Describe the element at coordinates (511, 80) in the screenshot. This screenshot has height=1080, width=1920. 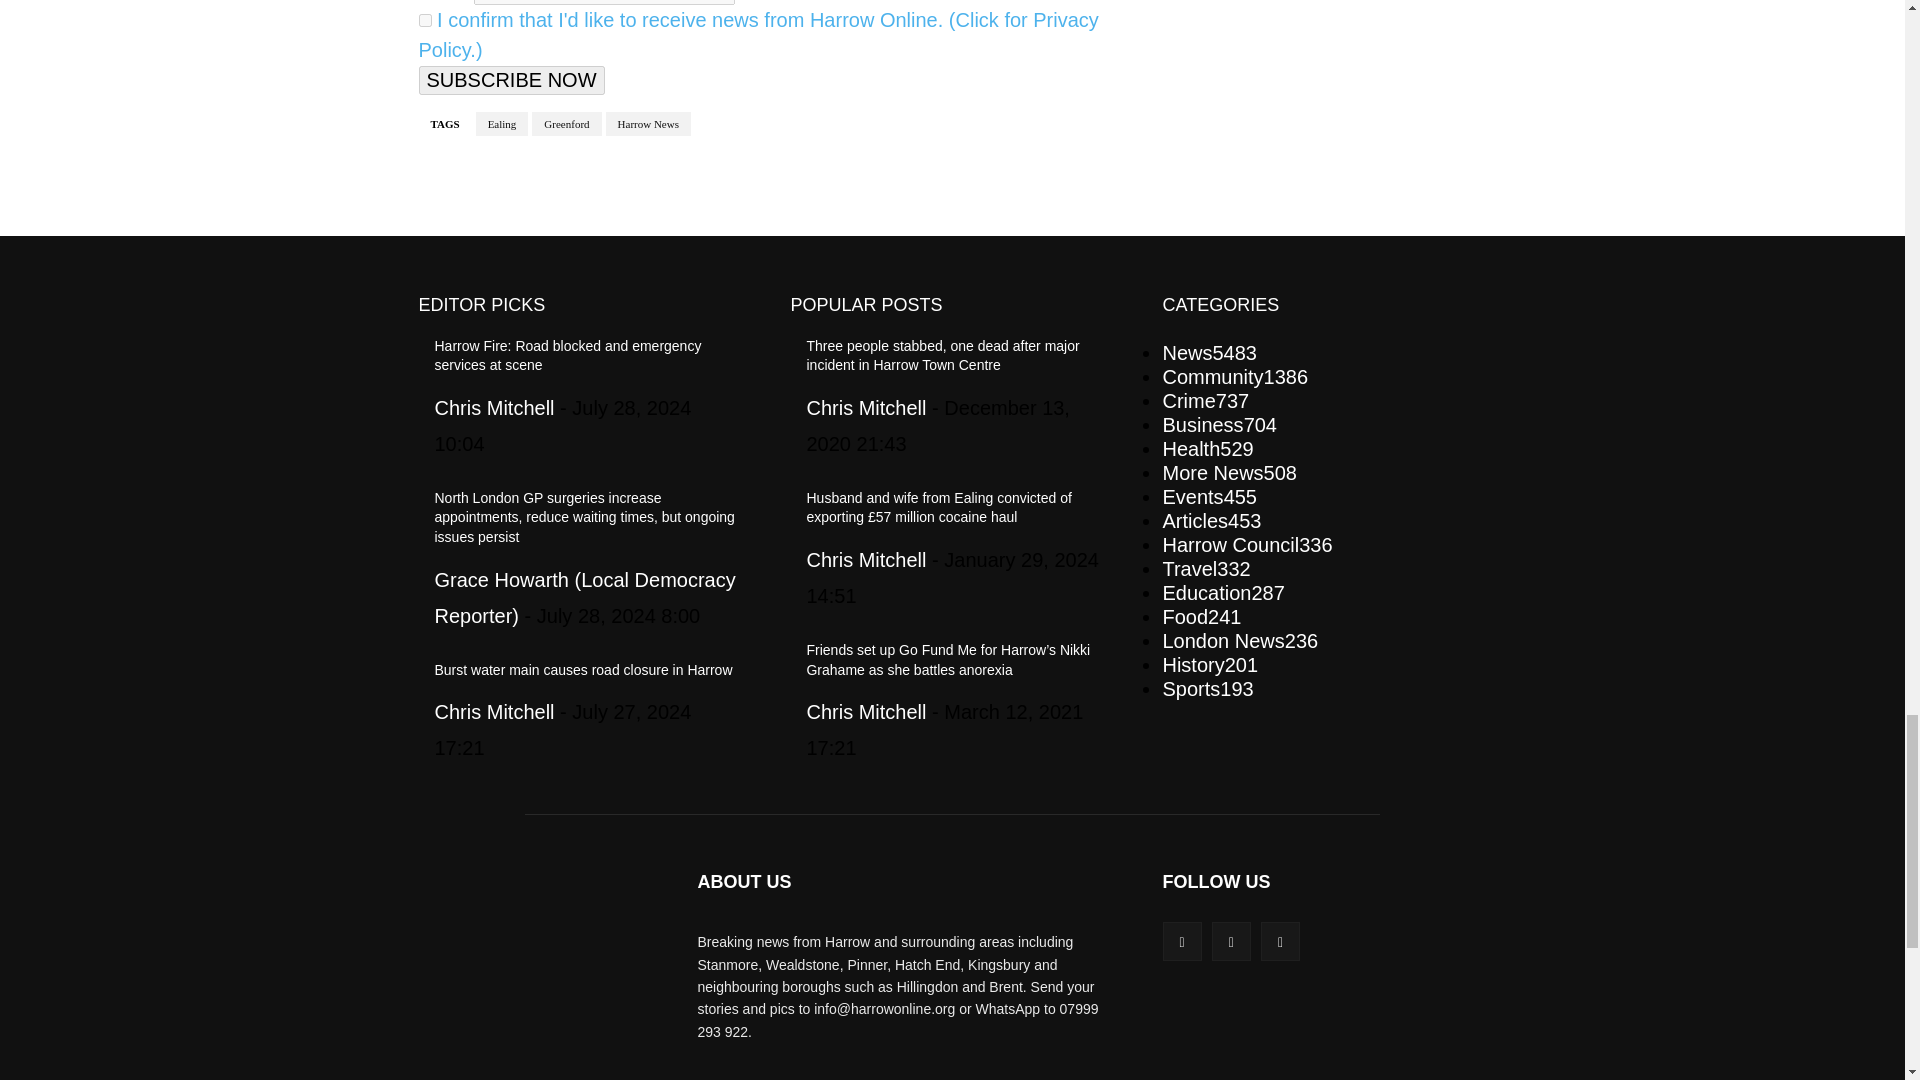
I see `SUBSCRIBE NOW` at that location.